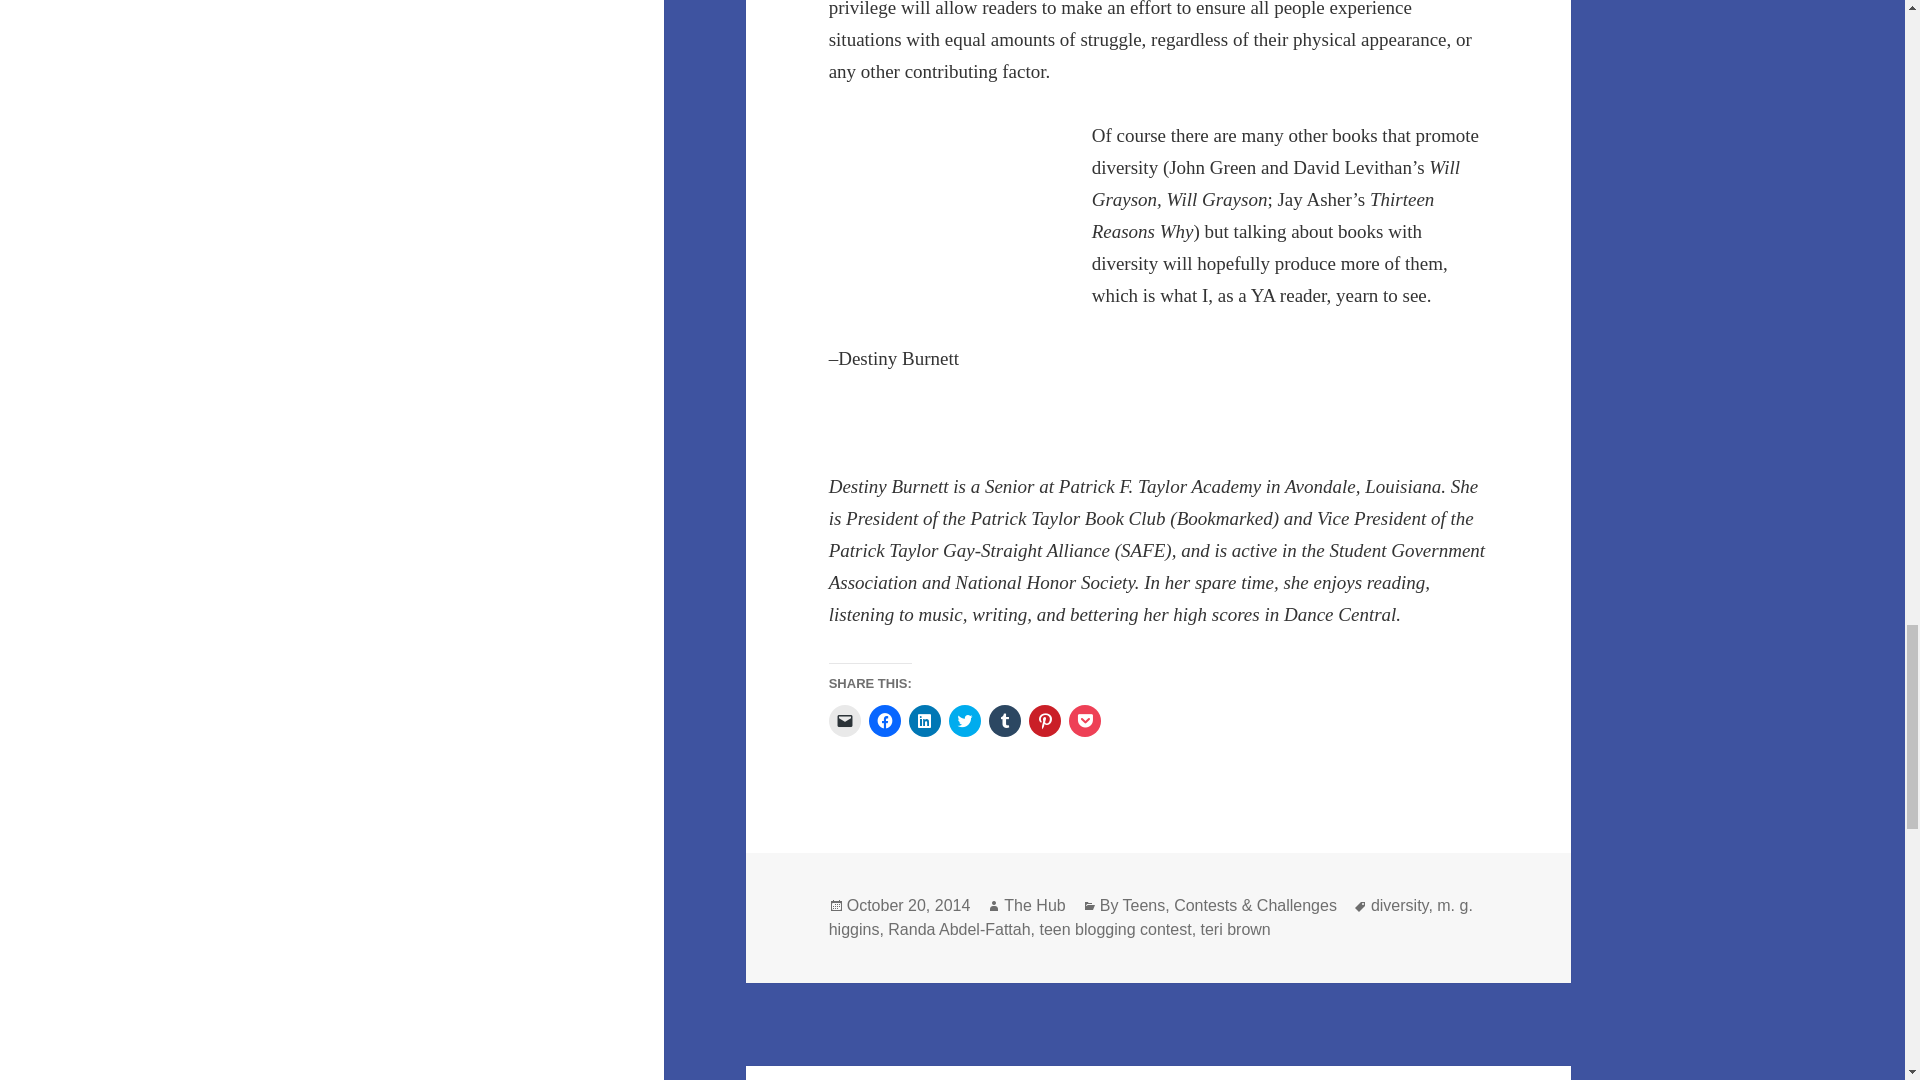  I want to click on Click to share on Pinterest, so click(1045, 720).